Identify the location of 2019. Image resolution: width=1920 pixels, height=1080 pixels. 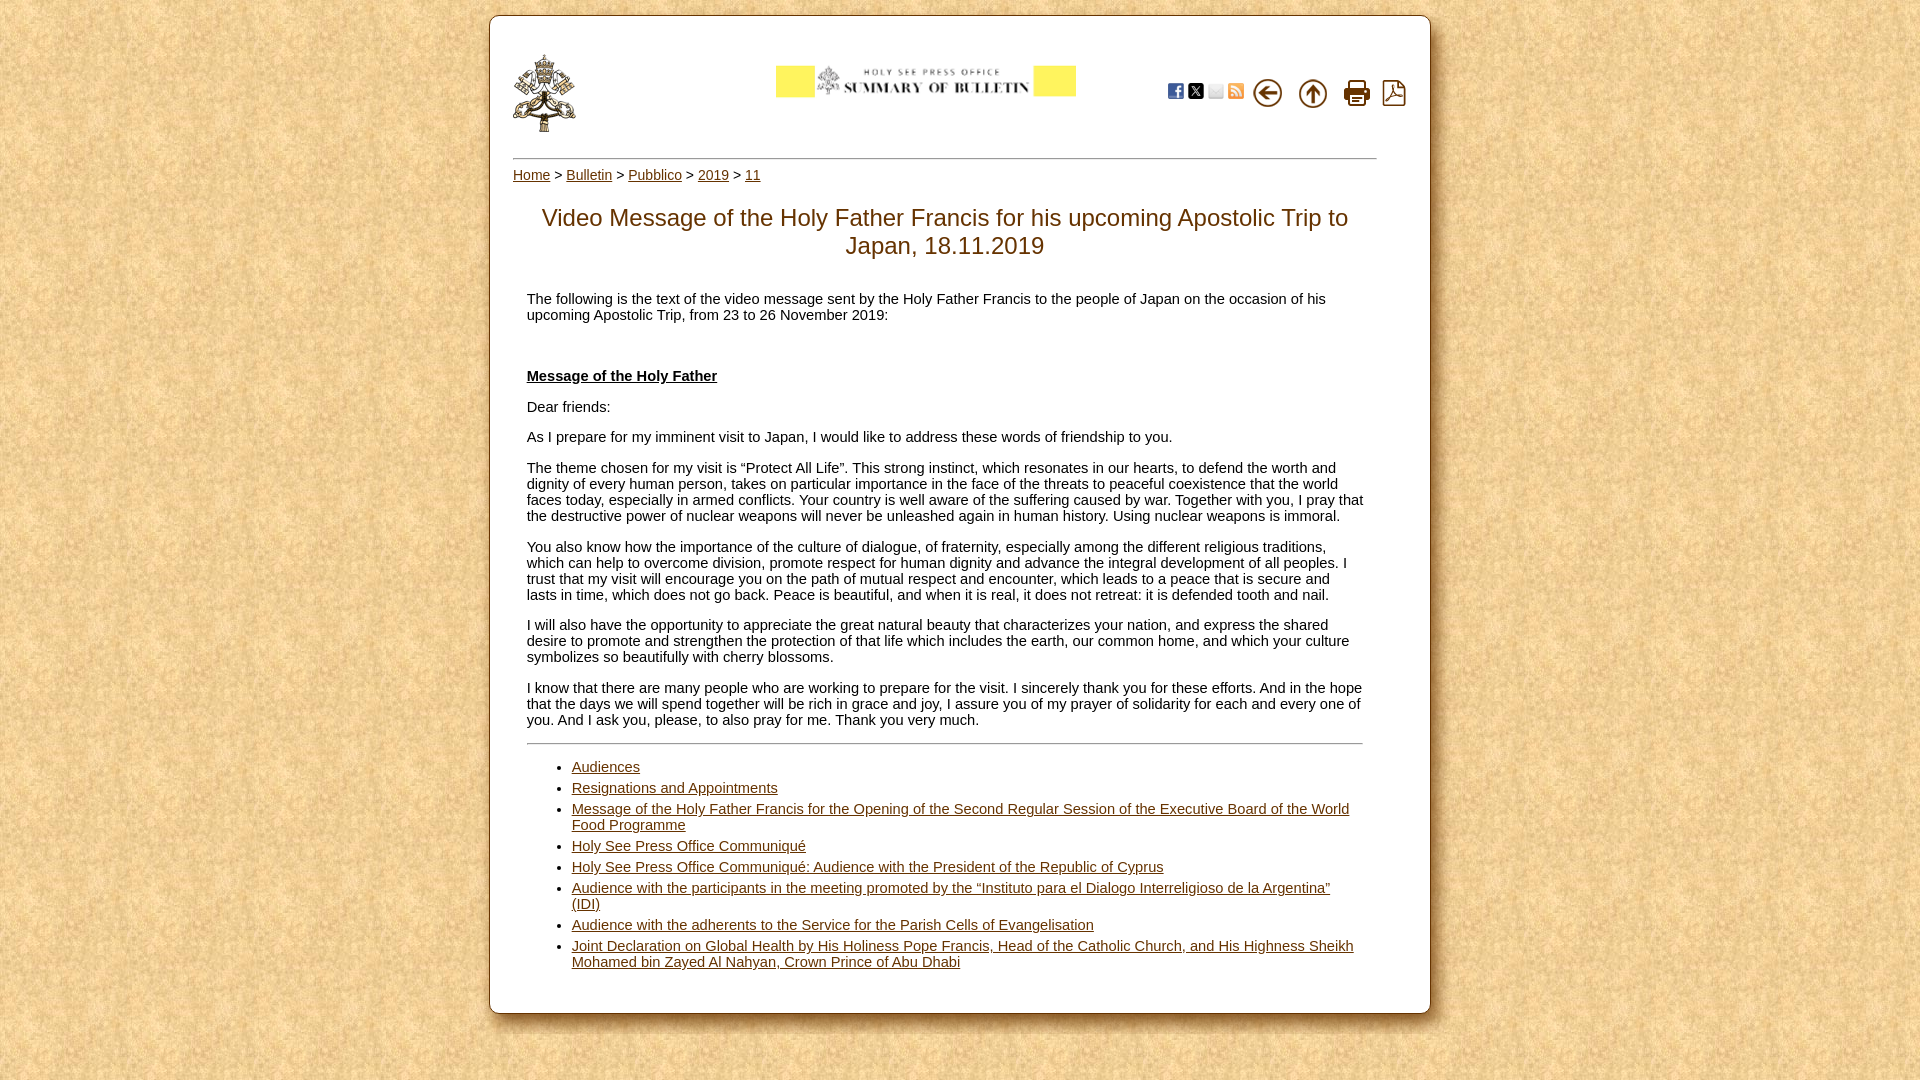
(714, 174).